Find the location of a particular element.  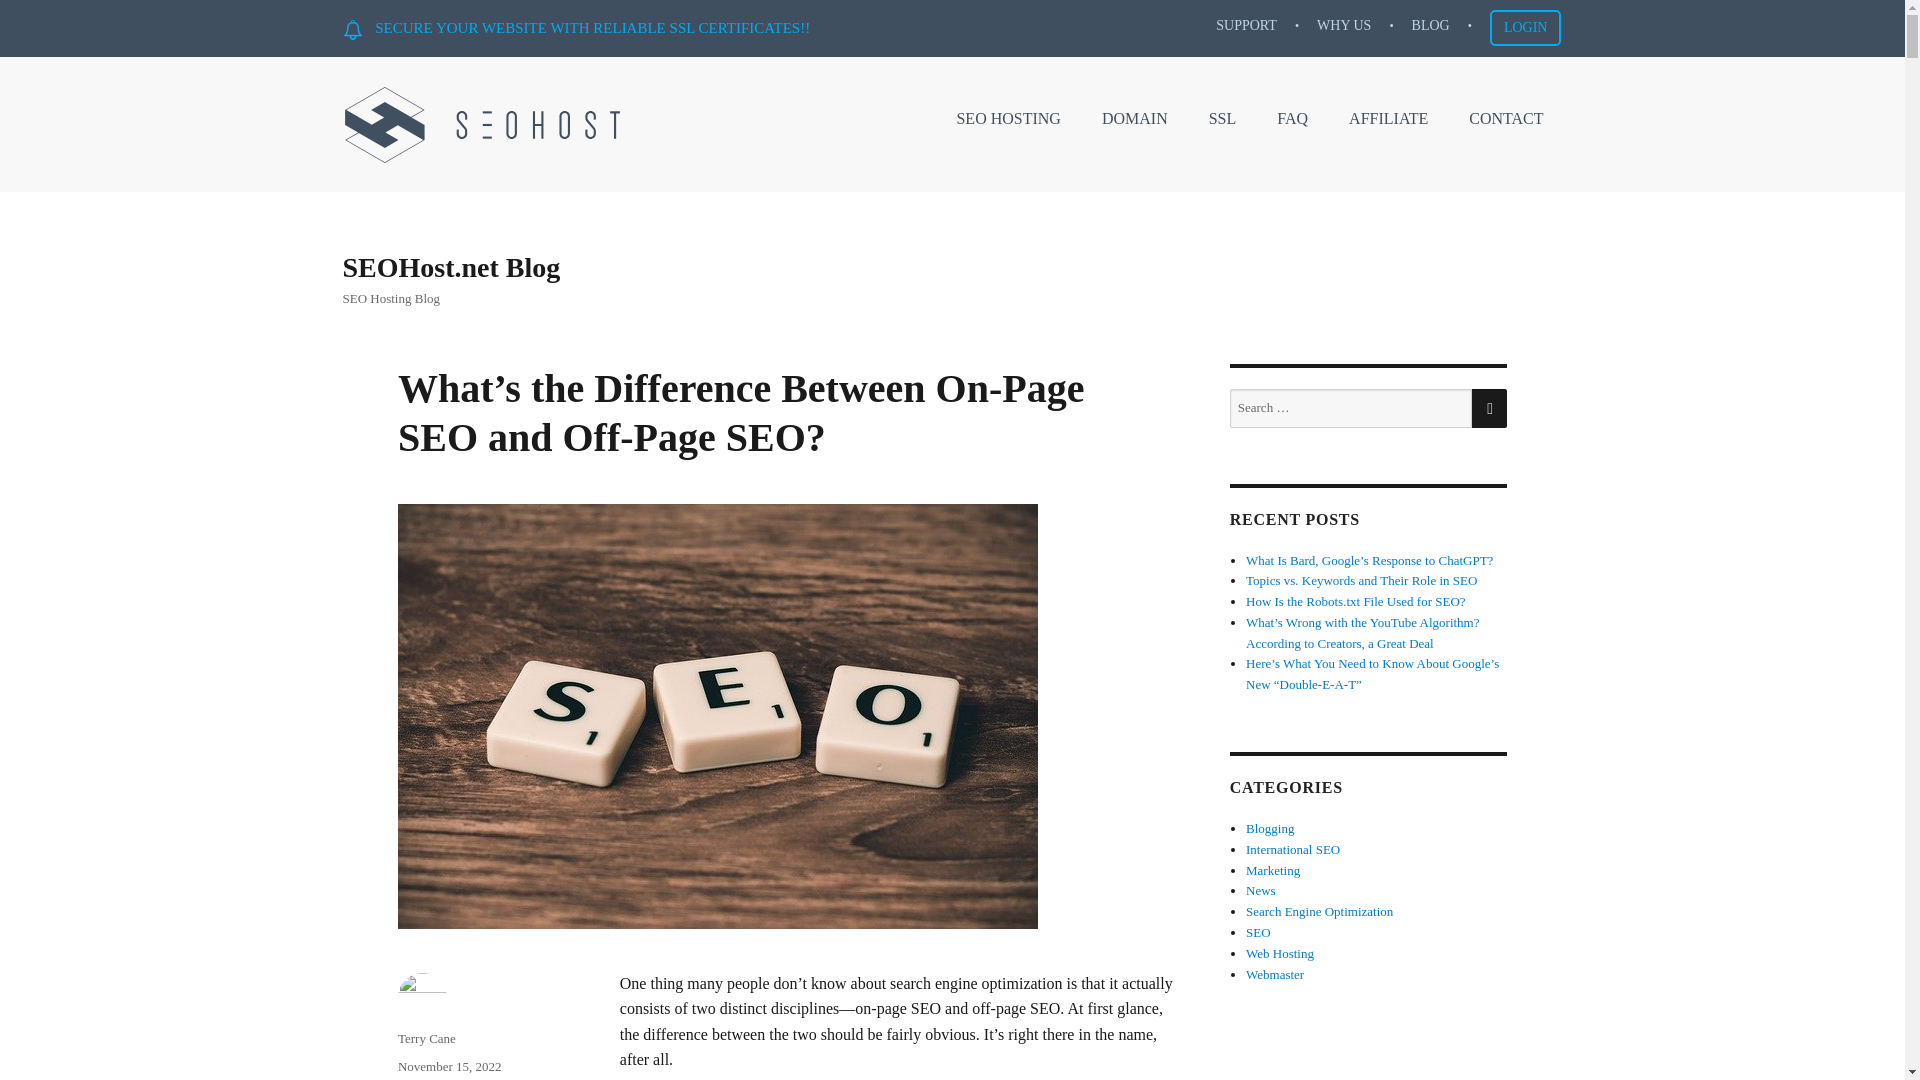

November 15, 2022 is located at coordinates (449, 1066).